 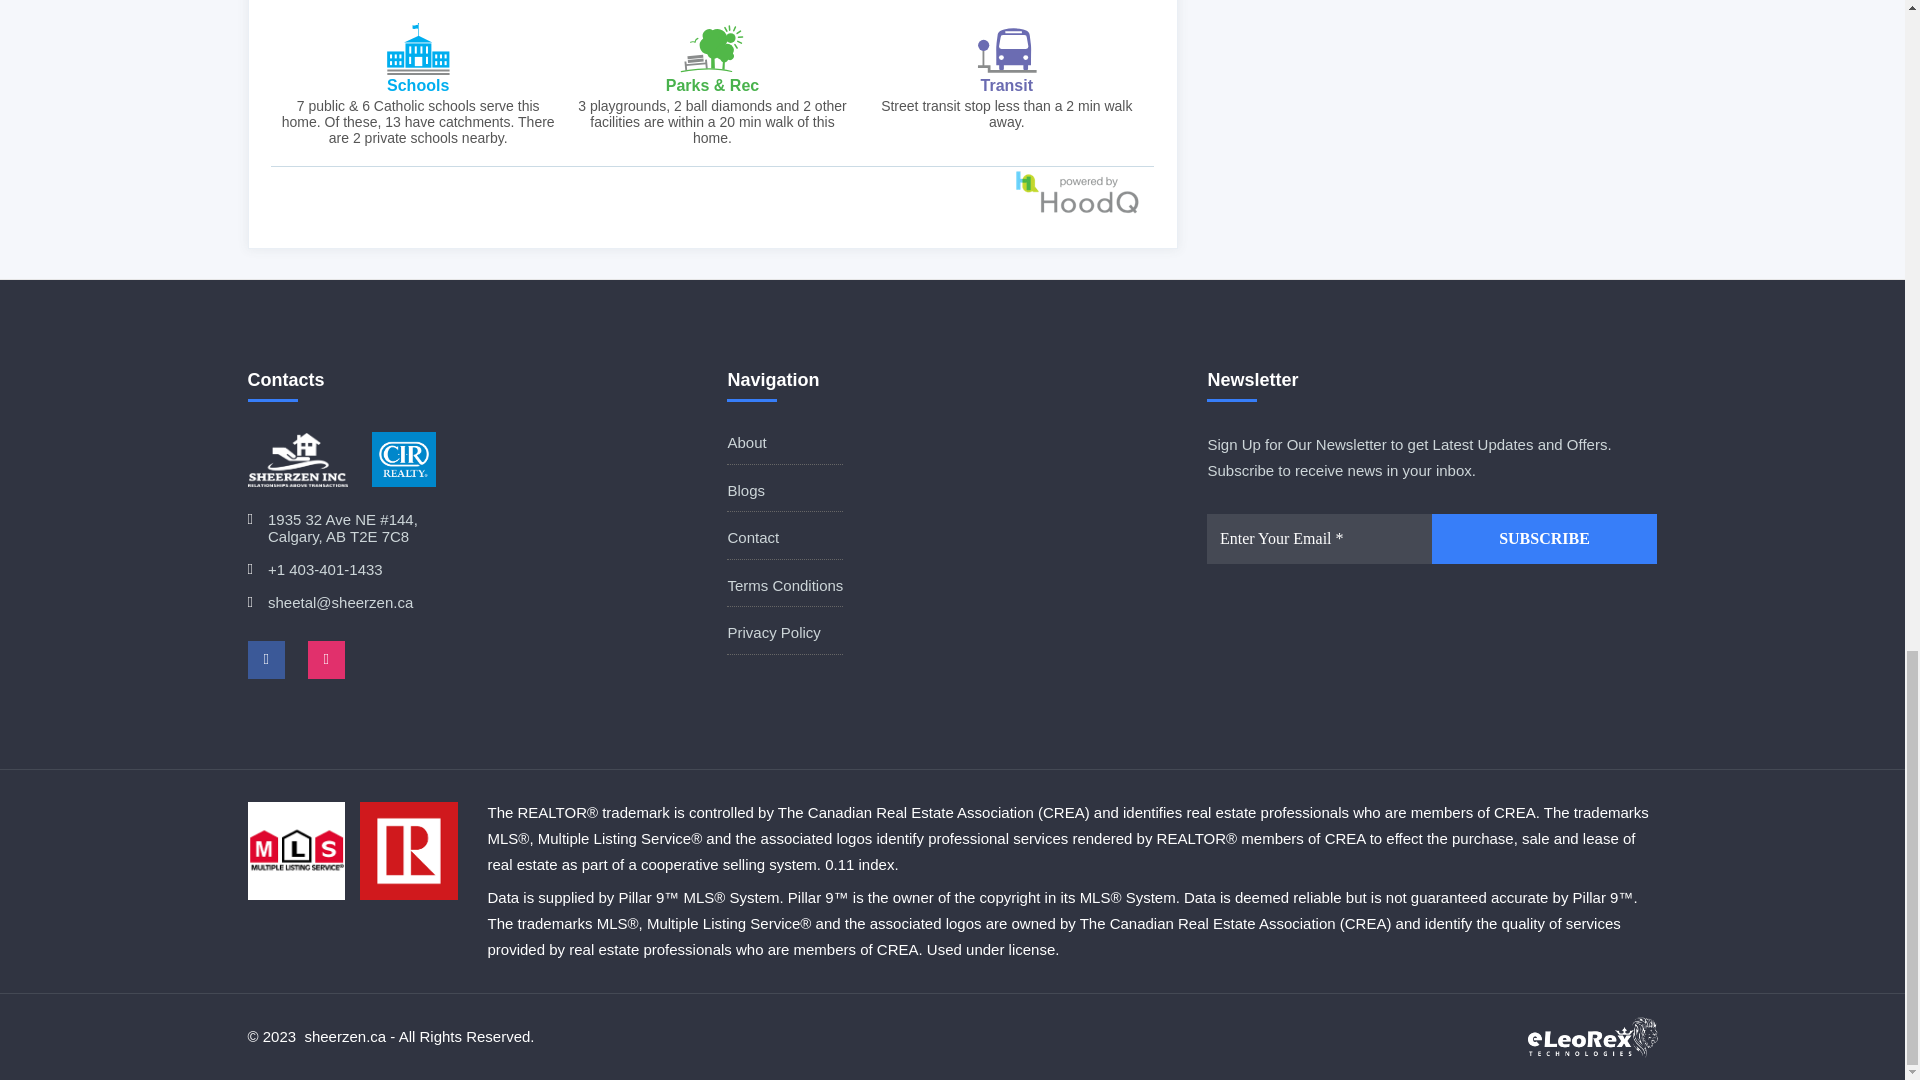 What do you see at coordinates (1320, 538) in the screenshot?
I see `Enter Your Email` at bounding box center [1320, 538].